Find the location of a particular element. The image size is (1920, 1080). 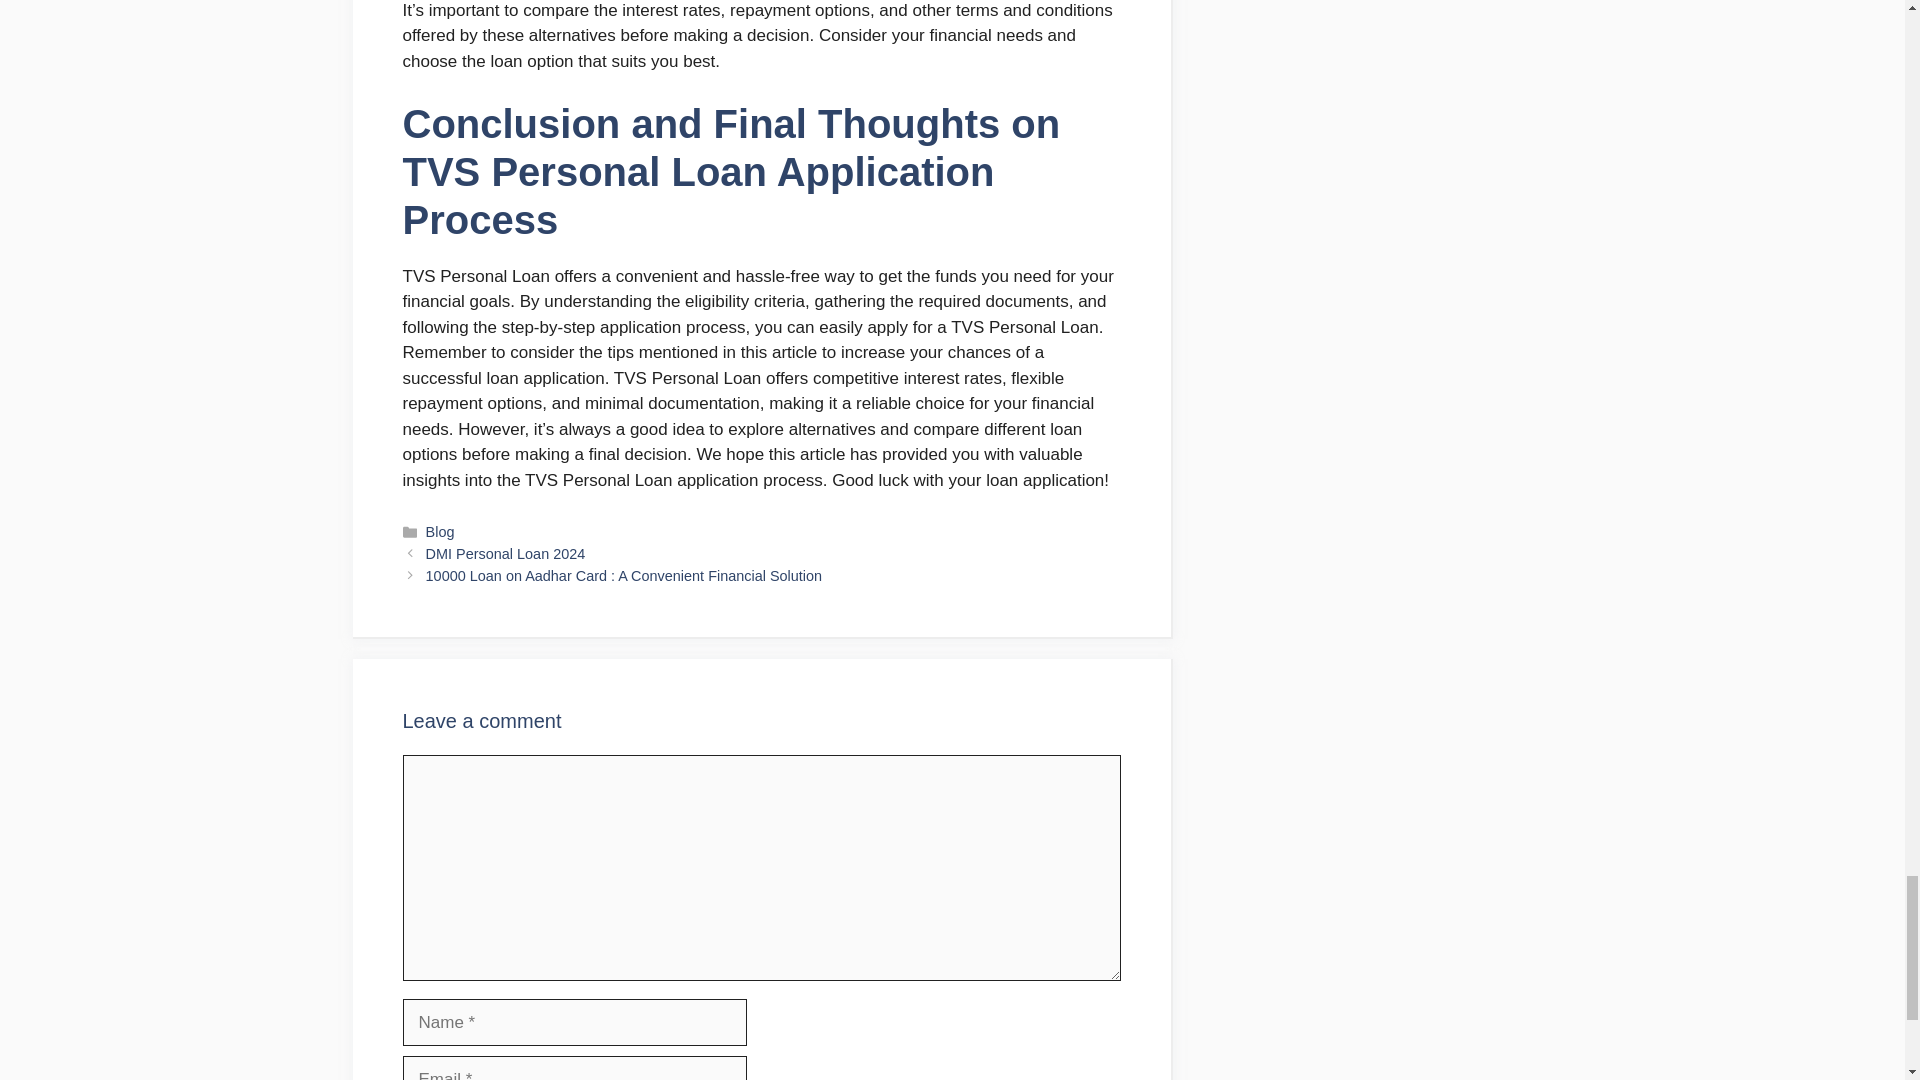

10000 Loan on Aadhar Card : A Convenient Financial Solution is located at coordinates (624, 576).